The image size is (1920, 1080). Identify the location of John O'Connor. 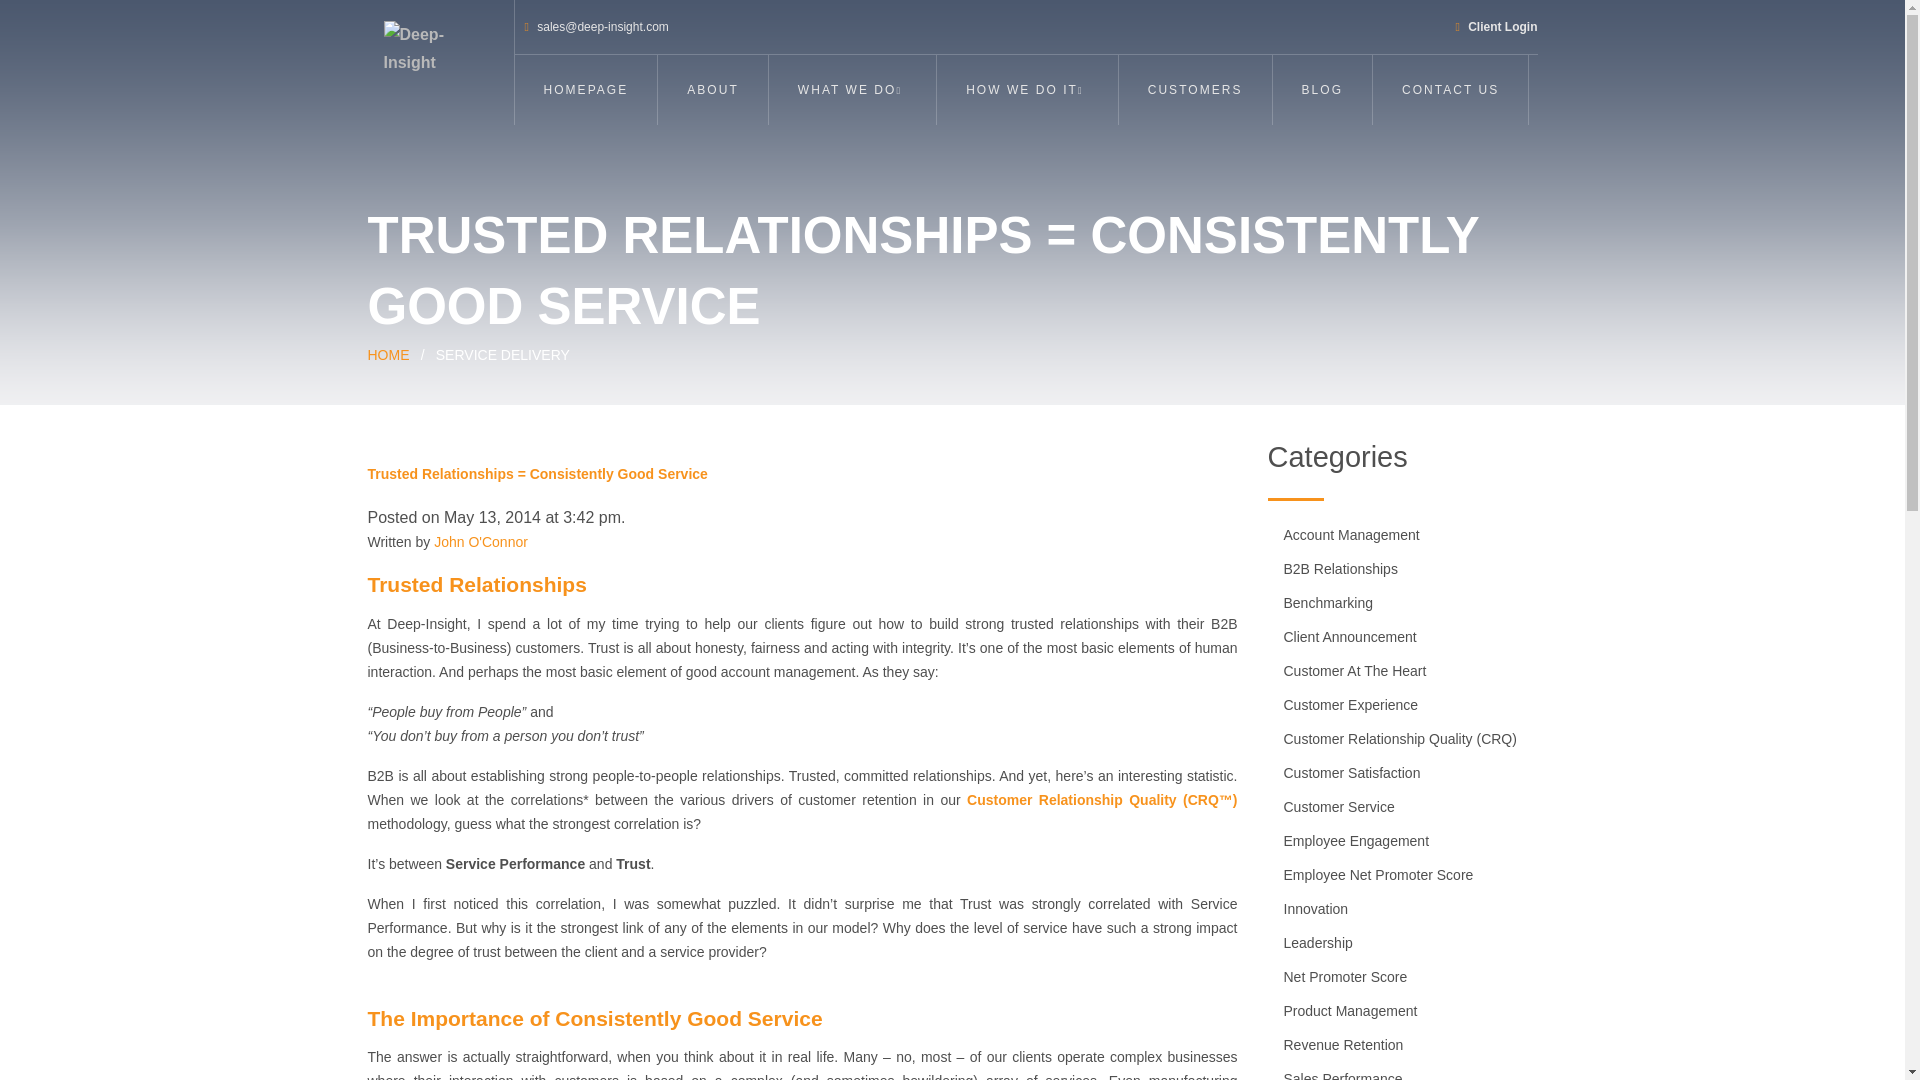
(480, 541).